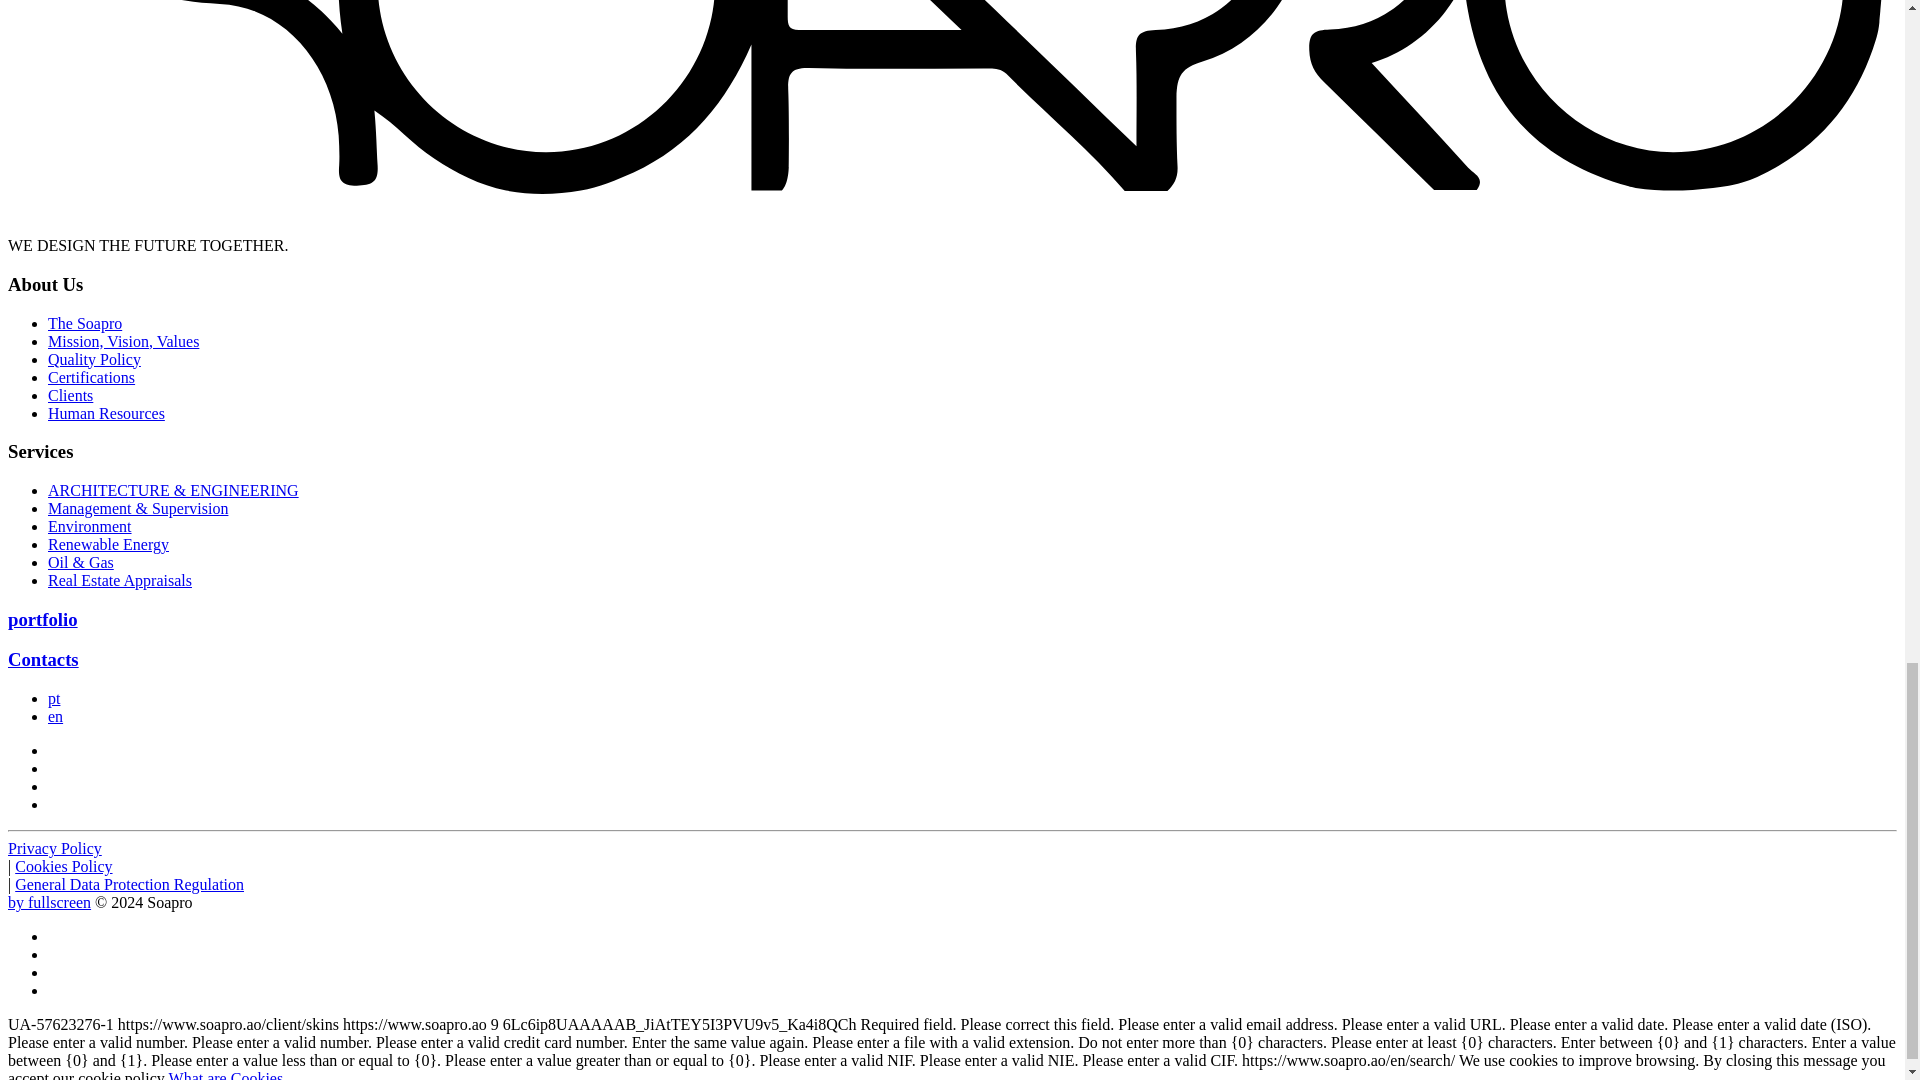  I want to click on Clients, so click(70, 394).